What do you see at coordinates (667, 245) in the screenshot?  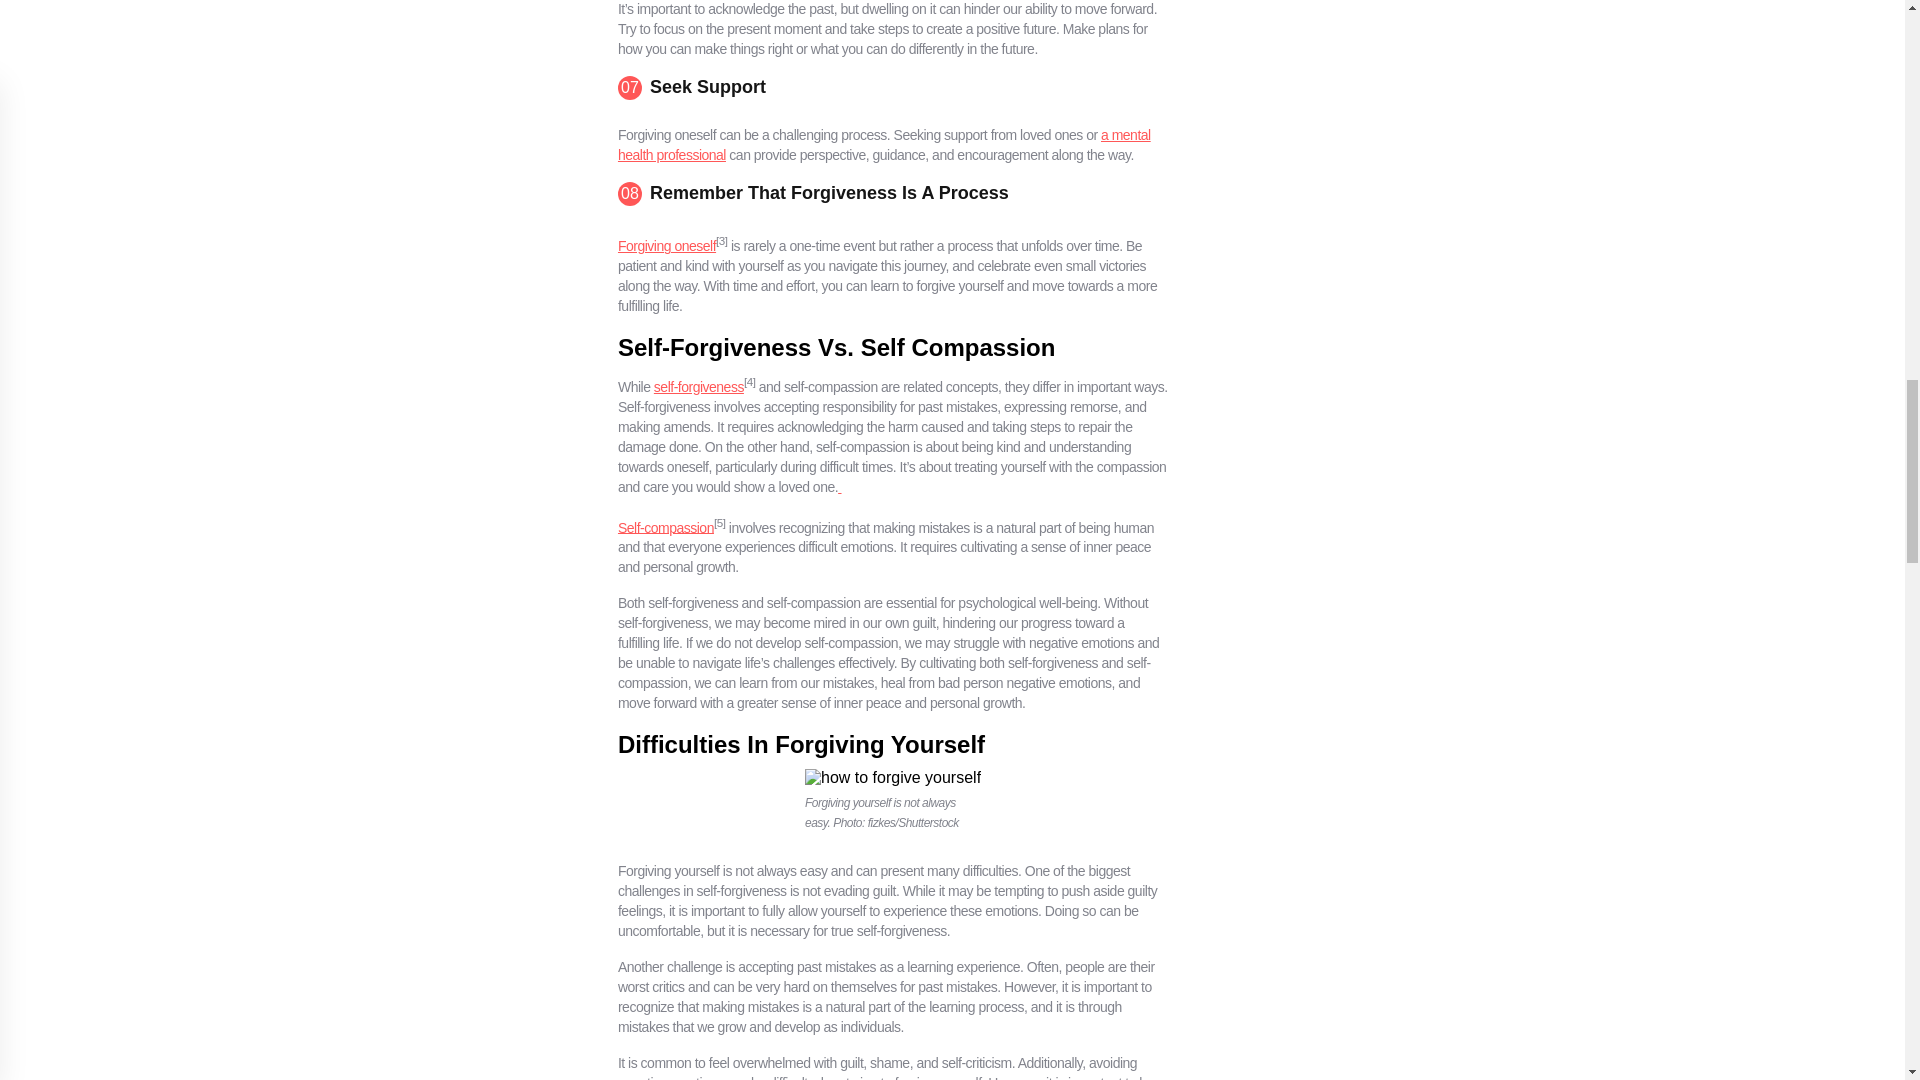 I see `Forgiving oneself` at bounding box center [667, 245].